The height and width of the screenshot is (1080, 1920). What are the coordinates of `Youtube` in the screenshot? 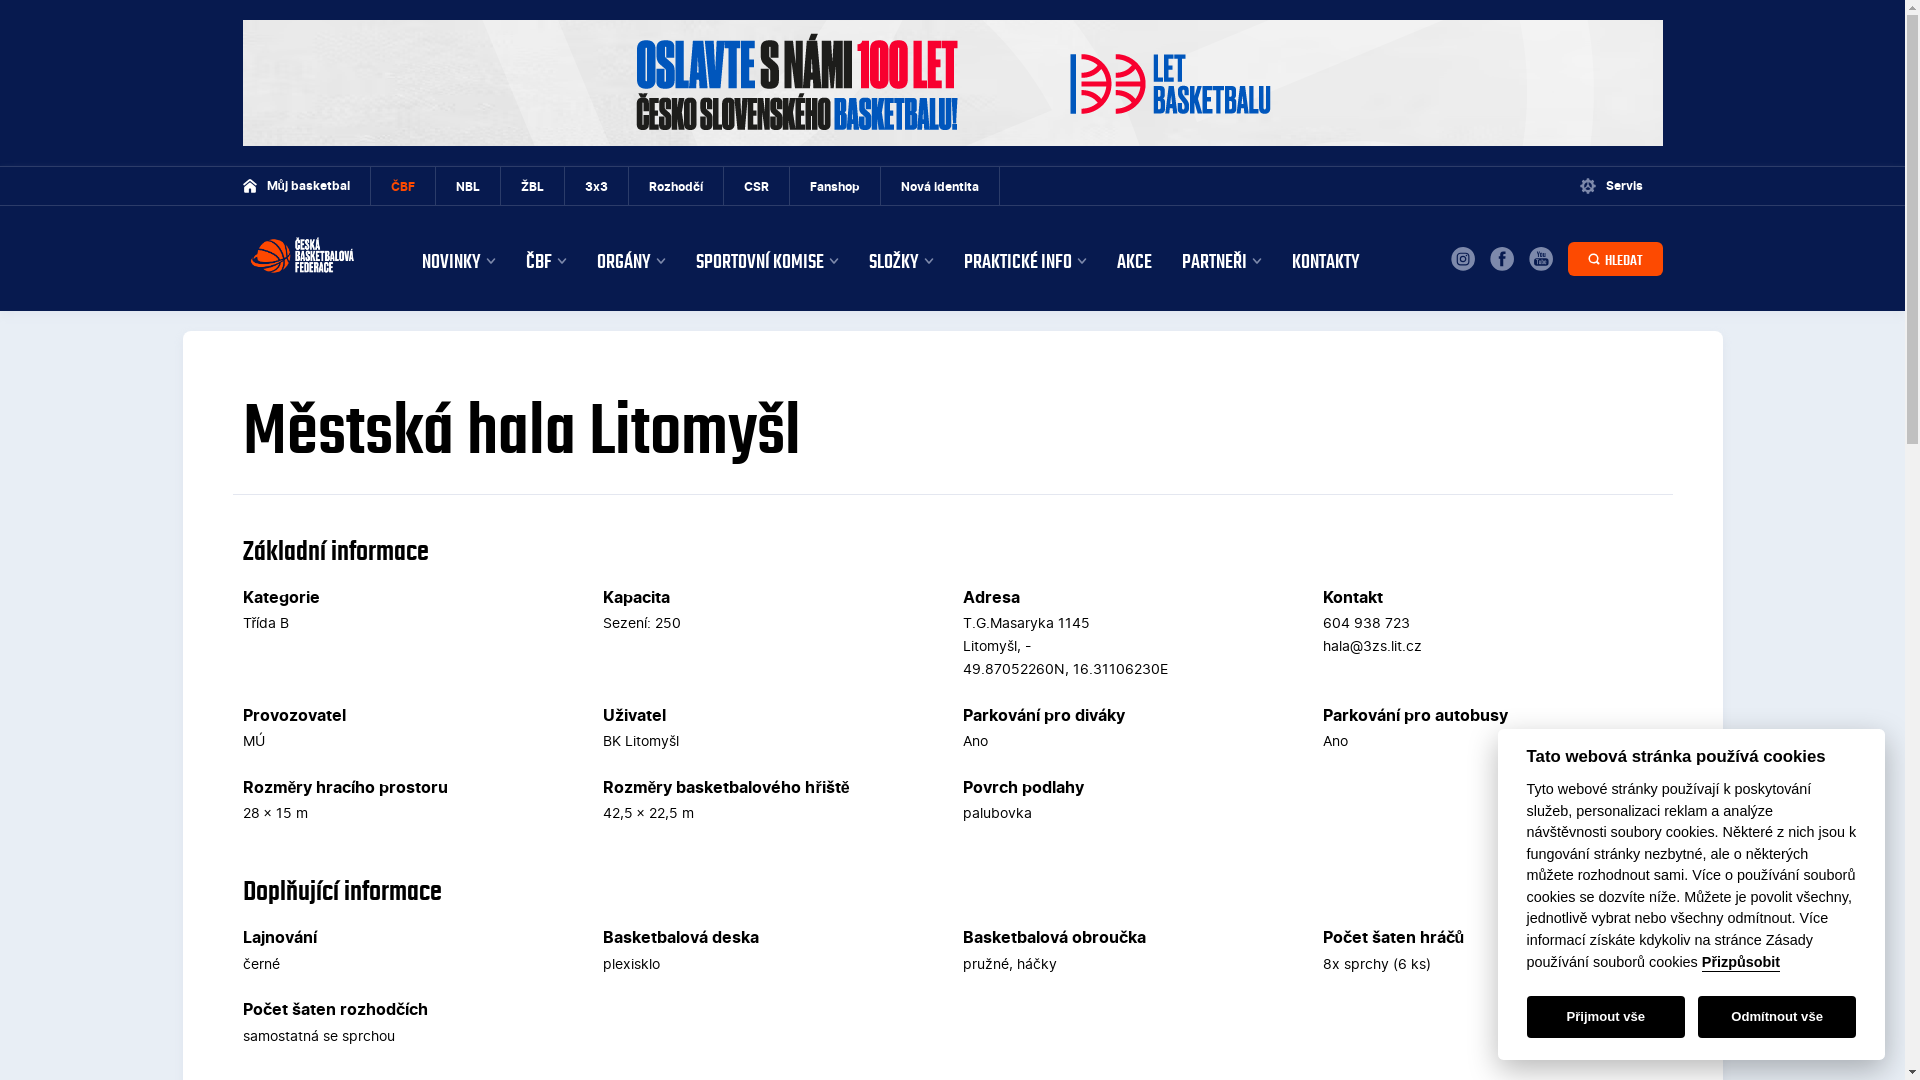 It's located at (1540, 259).